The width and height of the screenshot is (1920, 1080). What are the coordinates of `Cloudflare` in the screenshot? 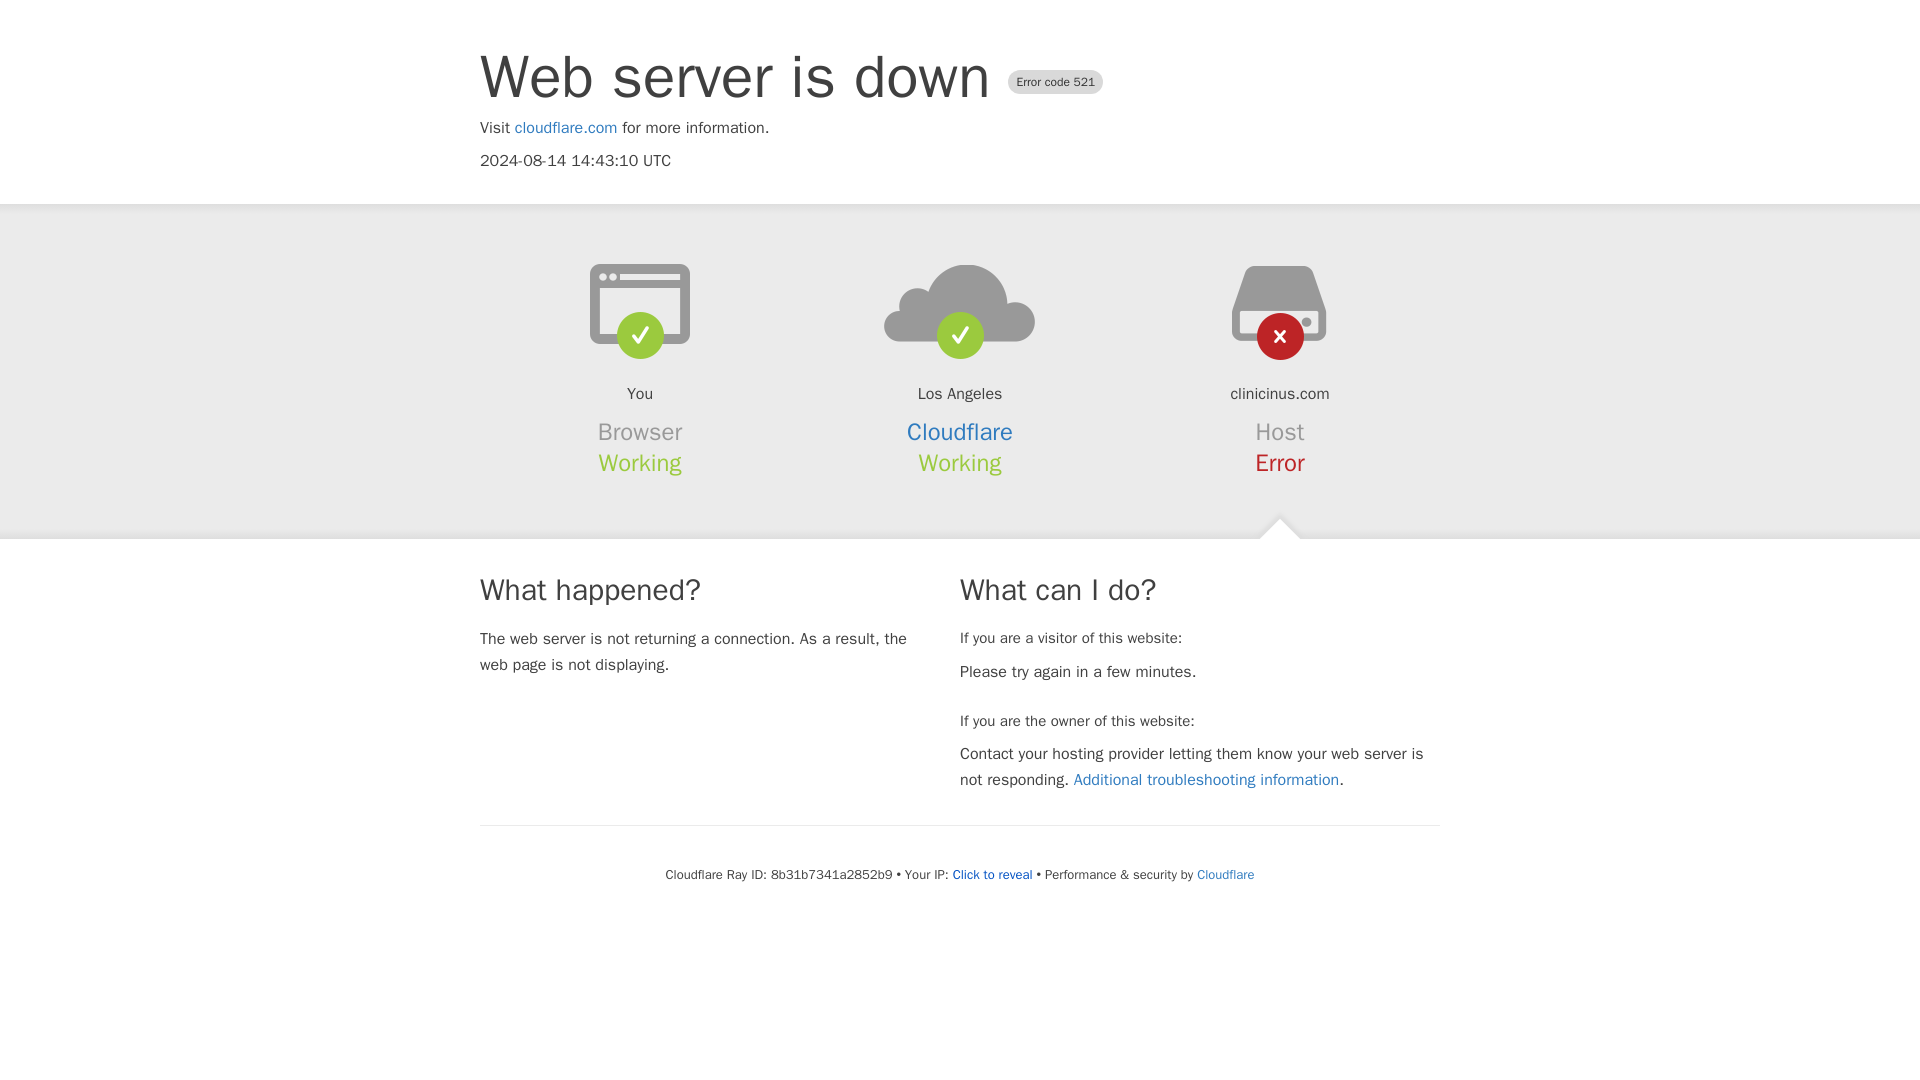 It's located at (1224, 874).